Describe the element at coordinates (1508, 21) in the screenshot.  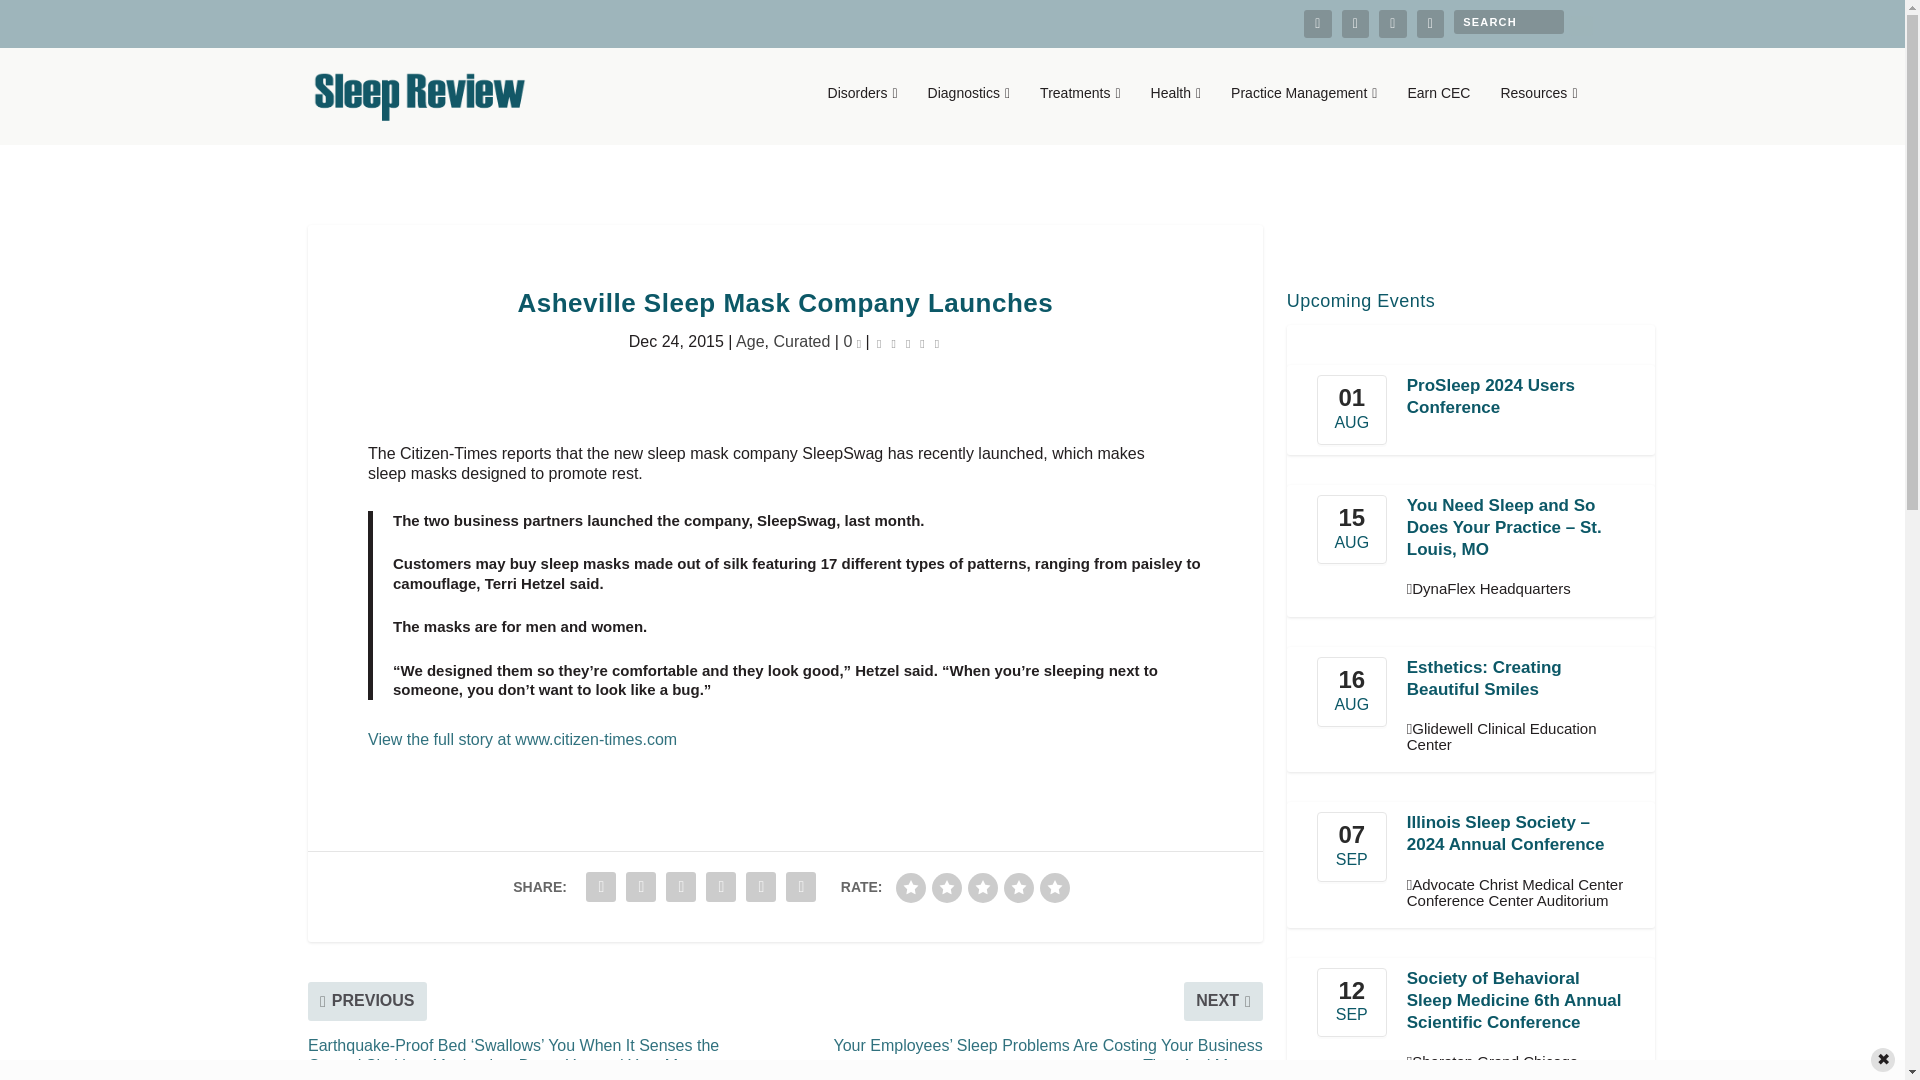
I see `Search for:` at that location.